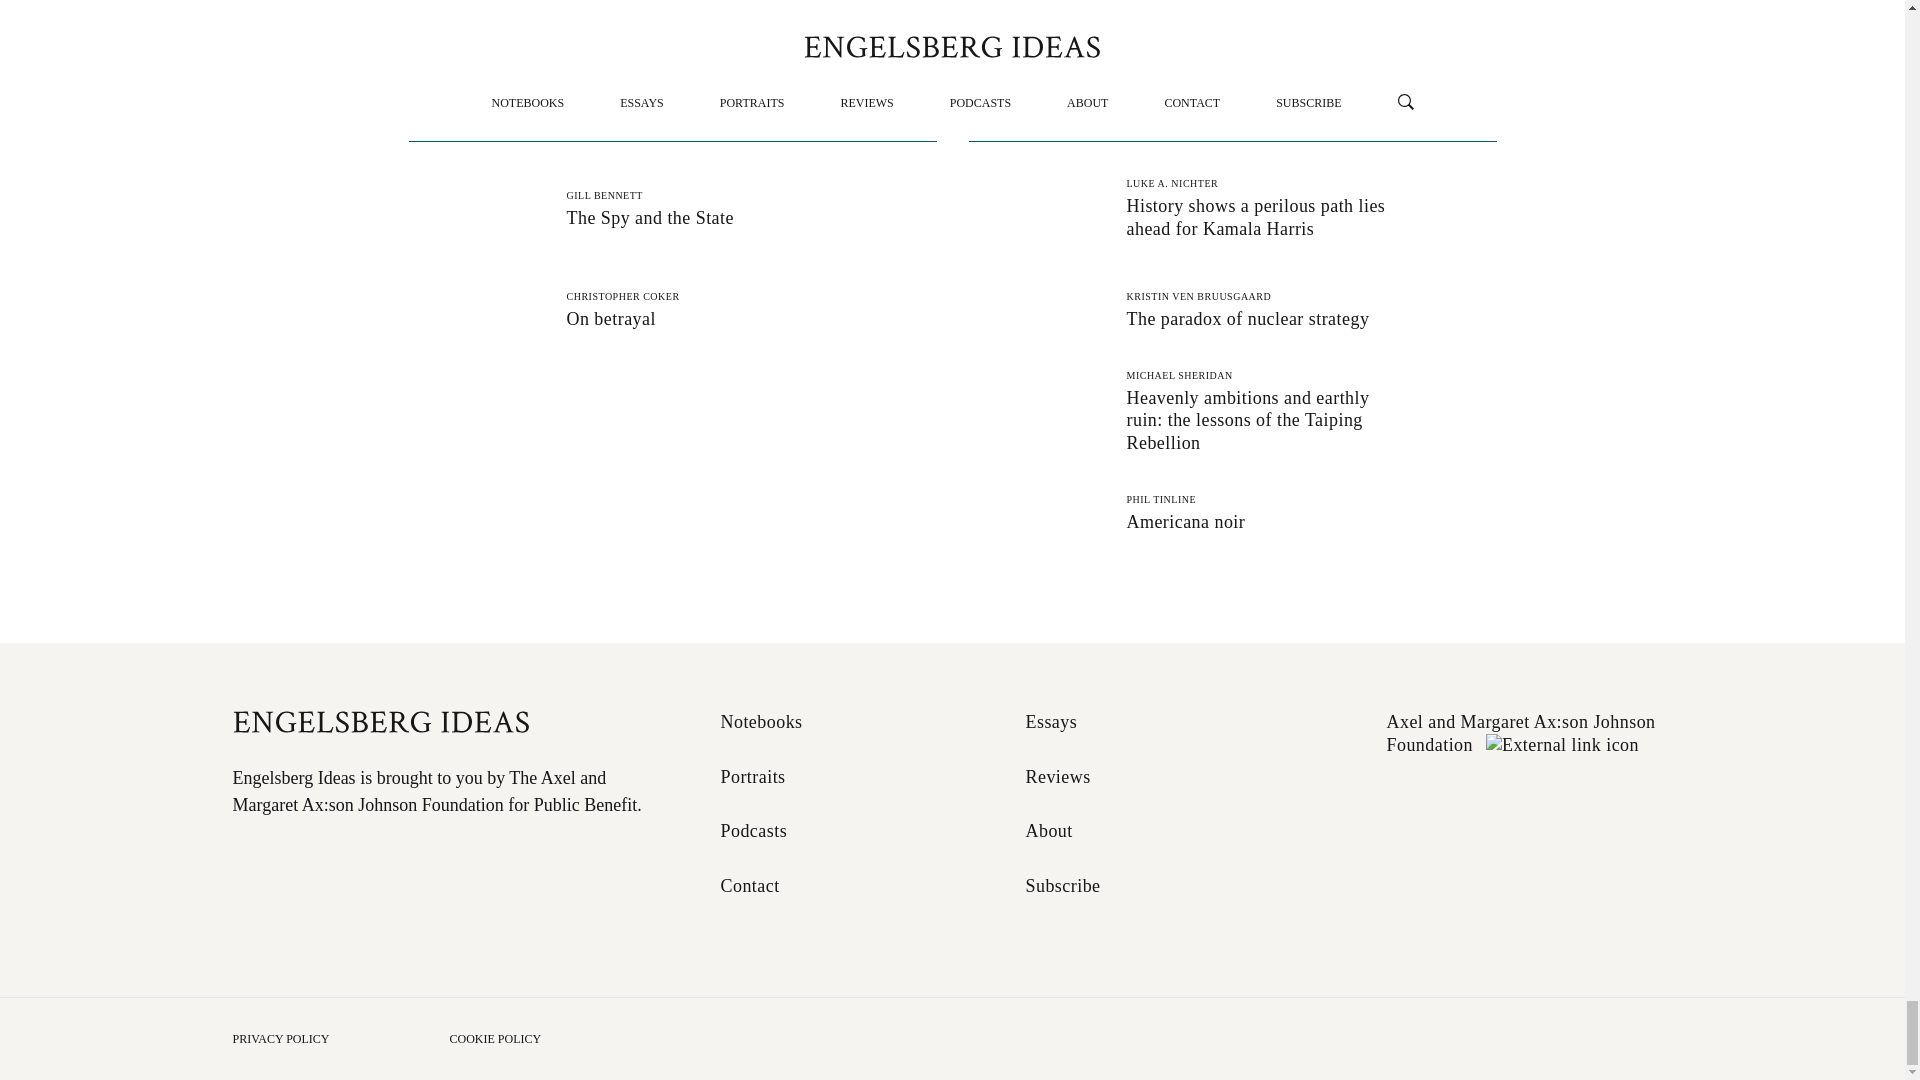 This screenshot has height=1080, width=1920. Describe the element at coordinates (672, 208) in the screenshot. I see `Essays` at that location.